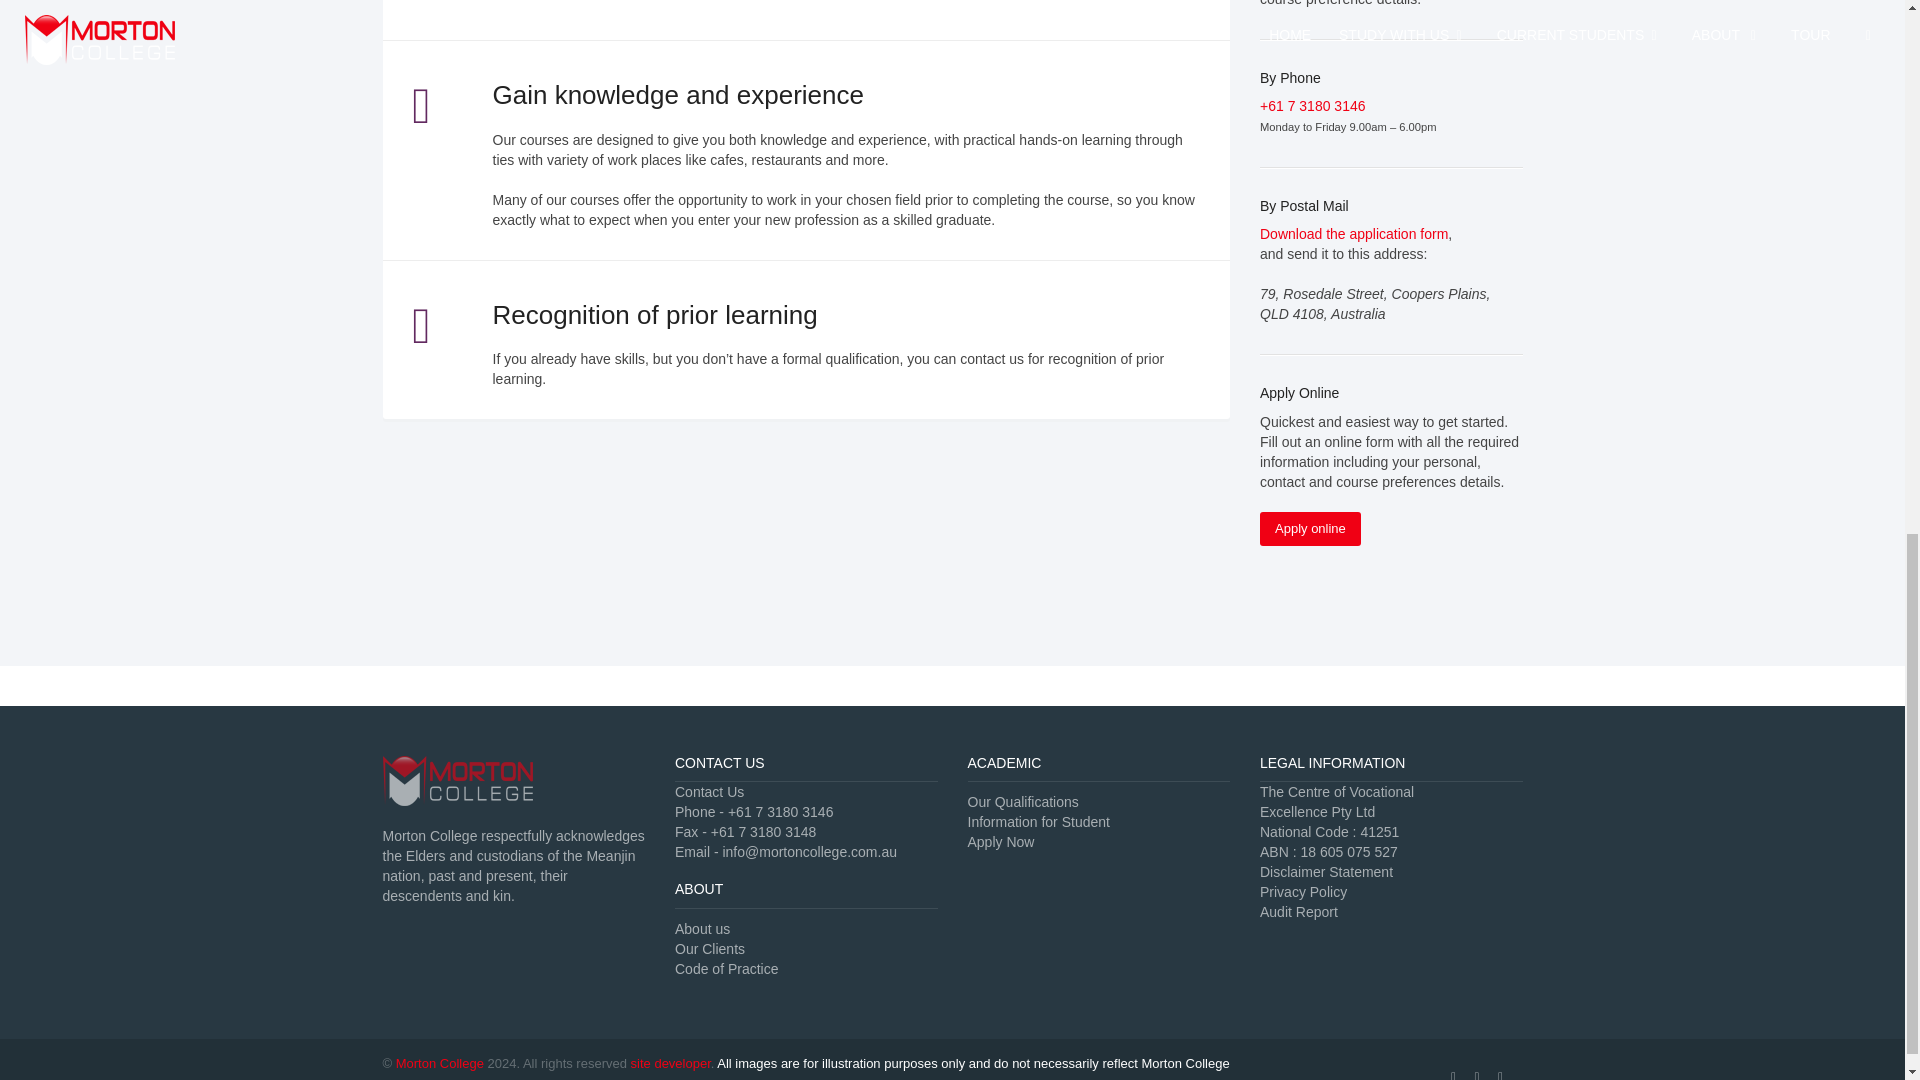 The width and height of the screenshot is (1920, 1080). Describe the element at coordinates (1023, 802) in the screenshot. I see `Our Qualifications` at that location.